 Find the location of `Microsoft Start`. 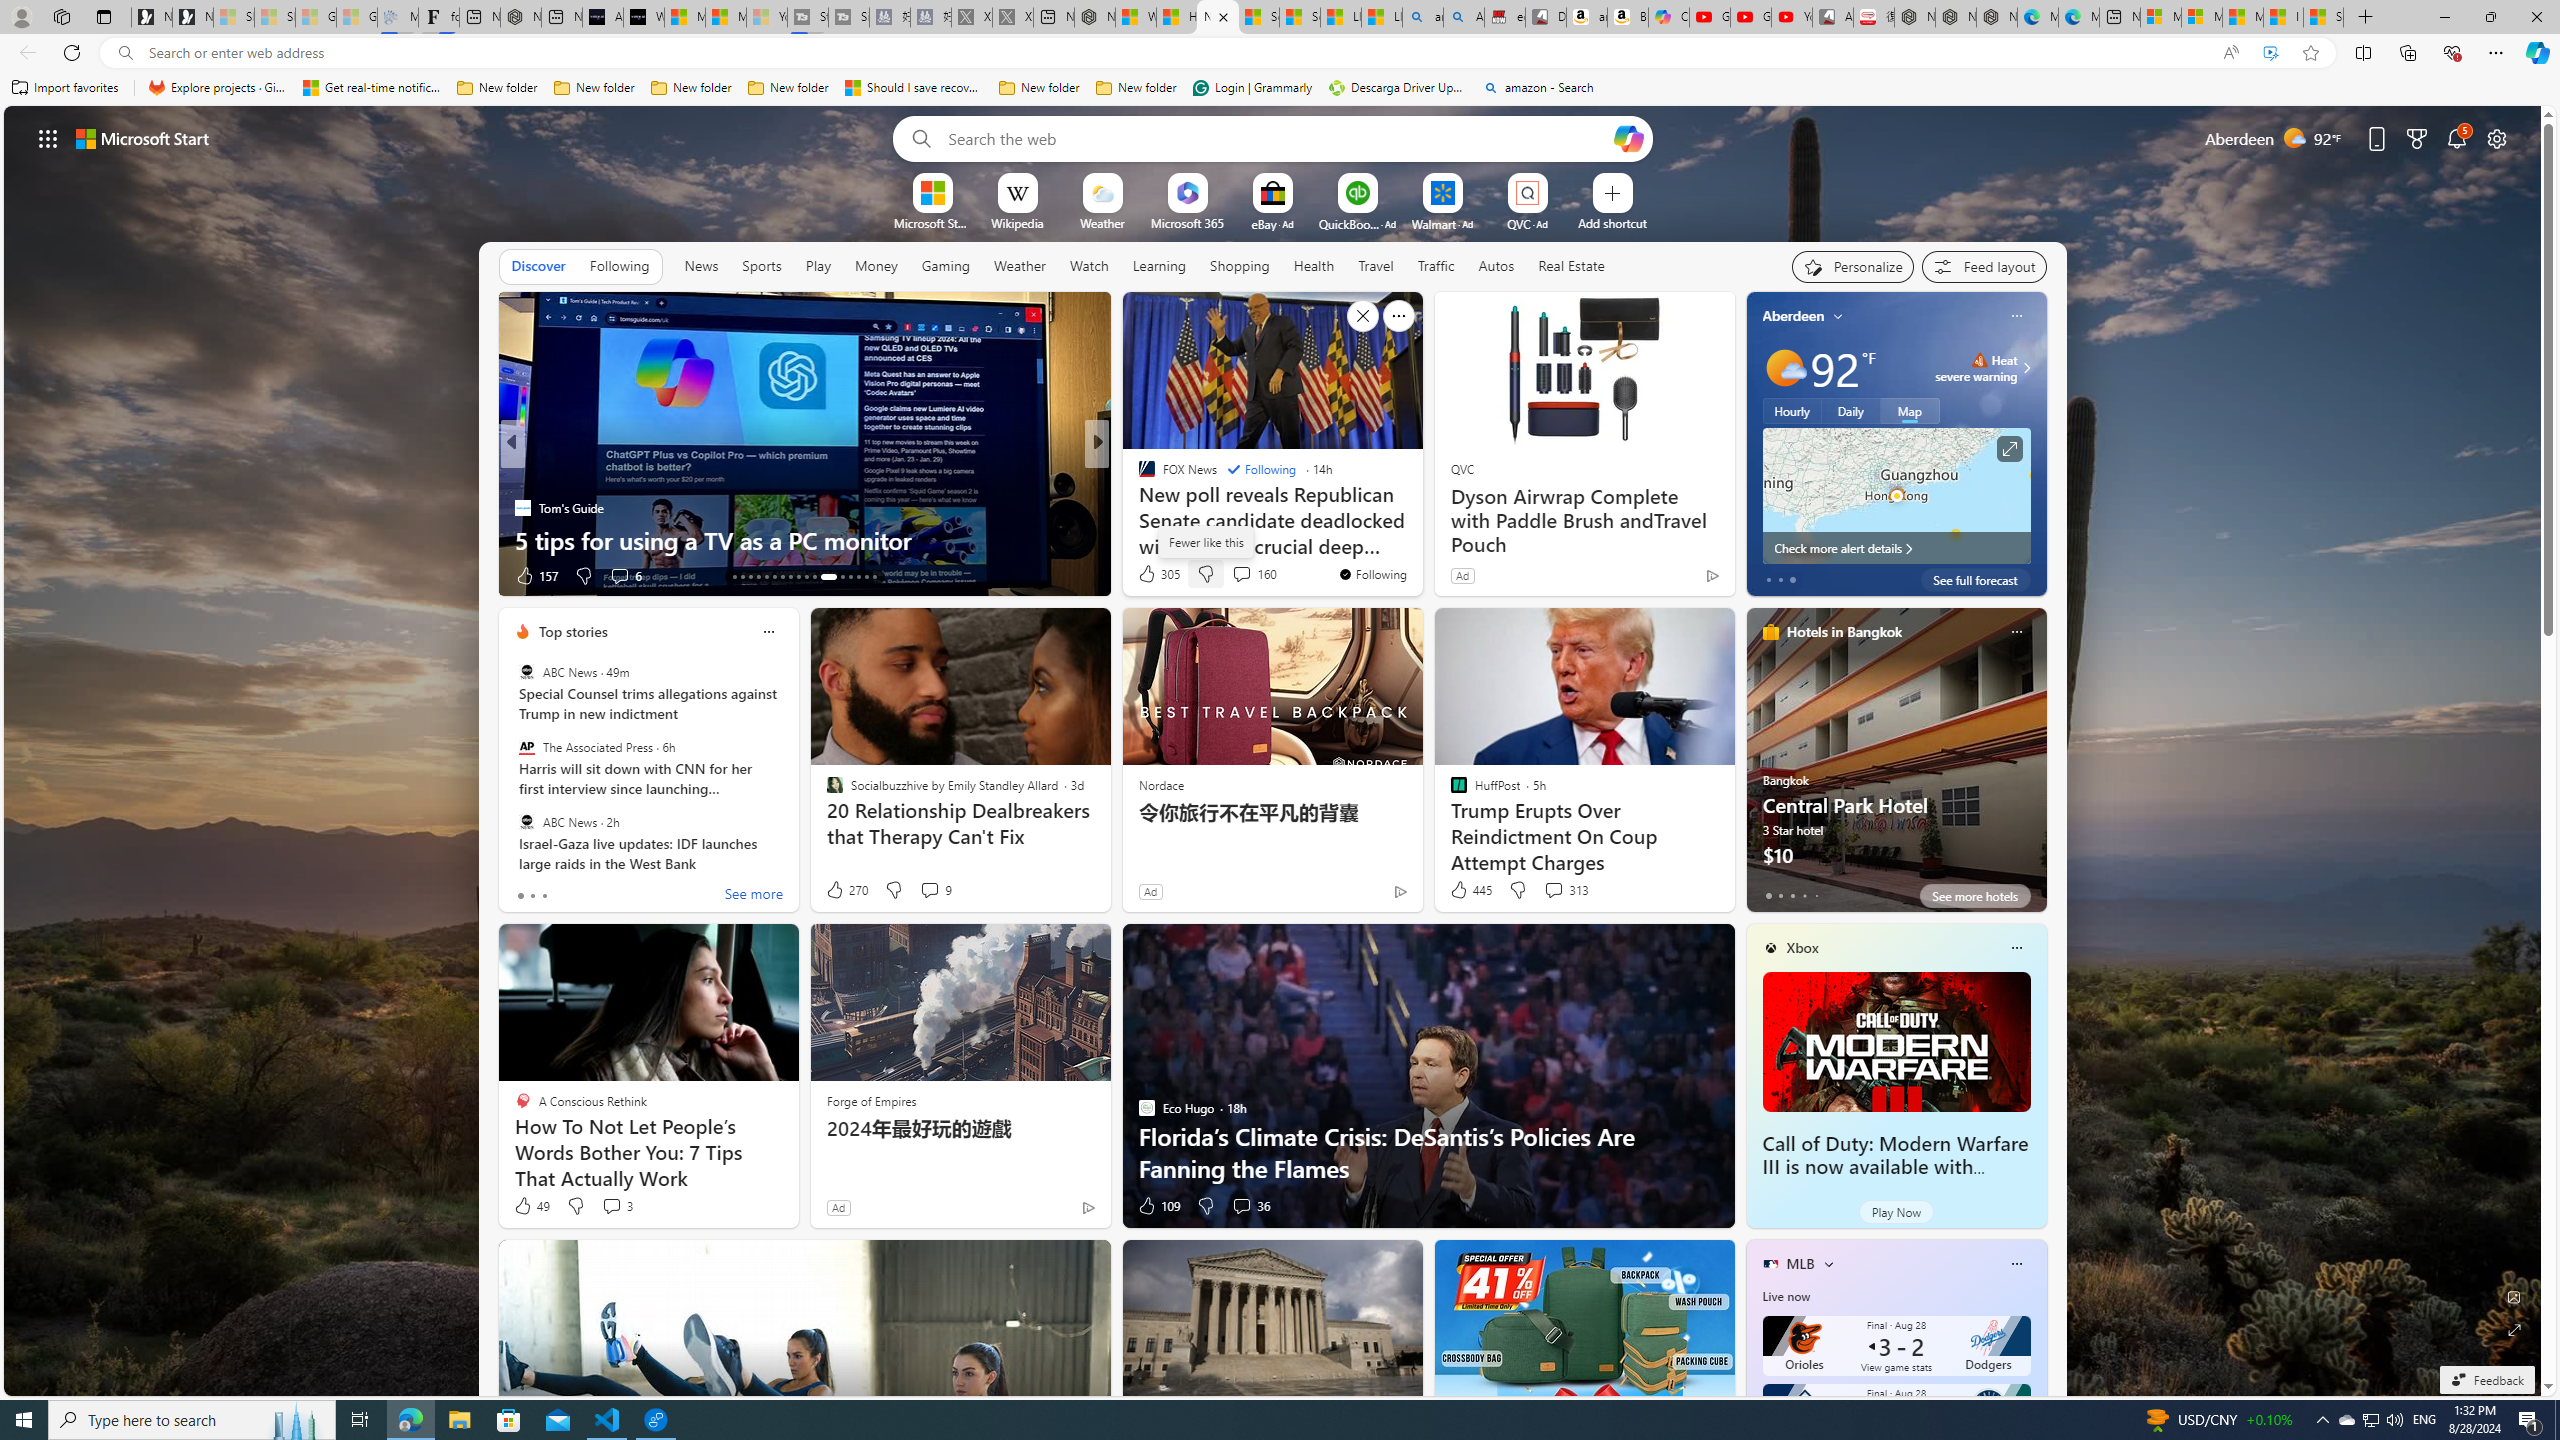

Microsoft Start is located at coordinates (2244, 17).